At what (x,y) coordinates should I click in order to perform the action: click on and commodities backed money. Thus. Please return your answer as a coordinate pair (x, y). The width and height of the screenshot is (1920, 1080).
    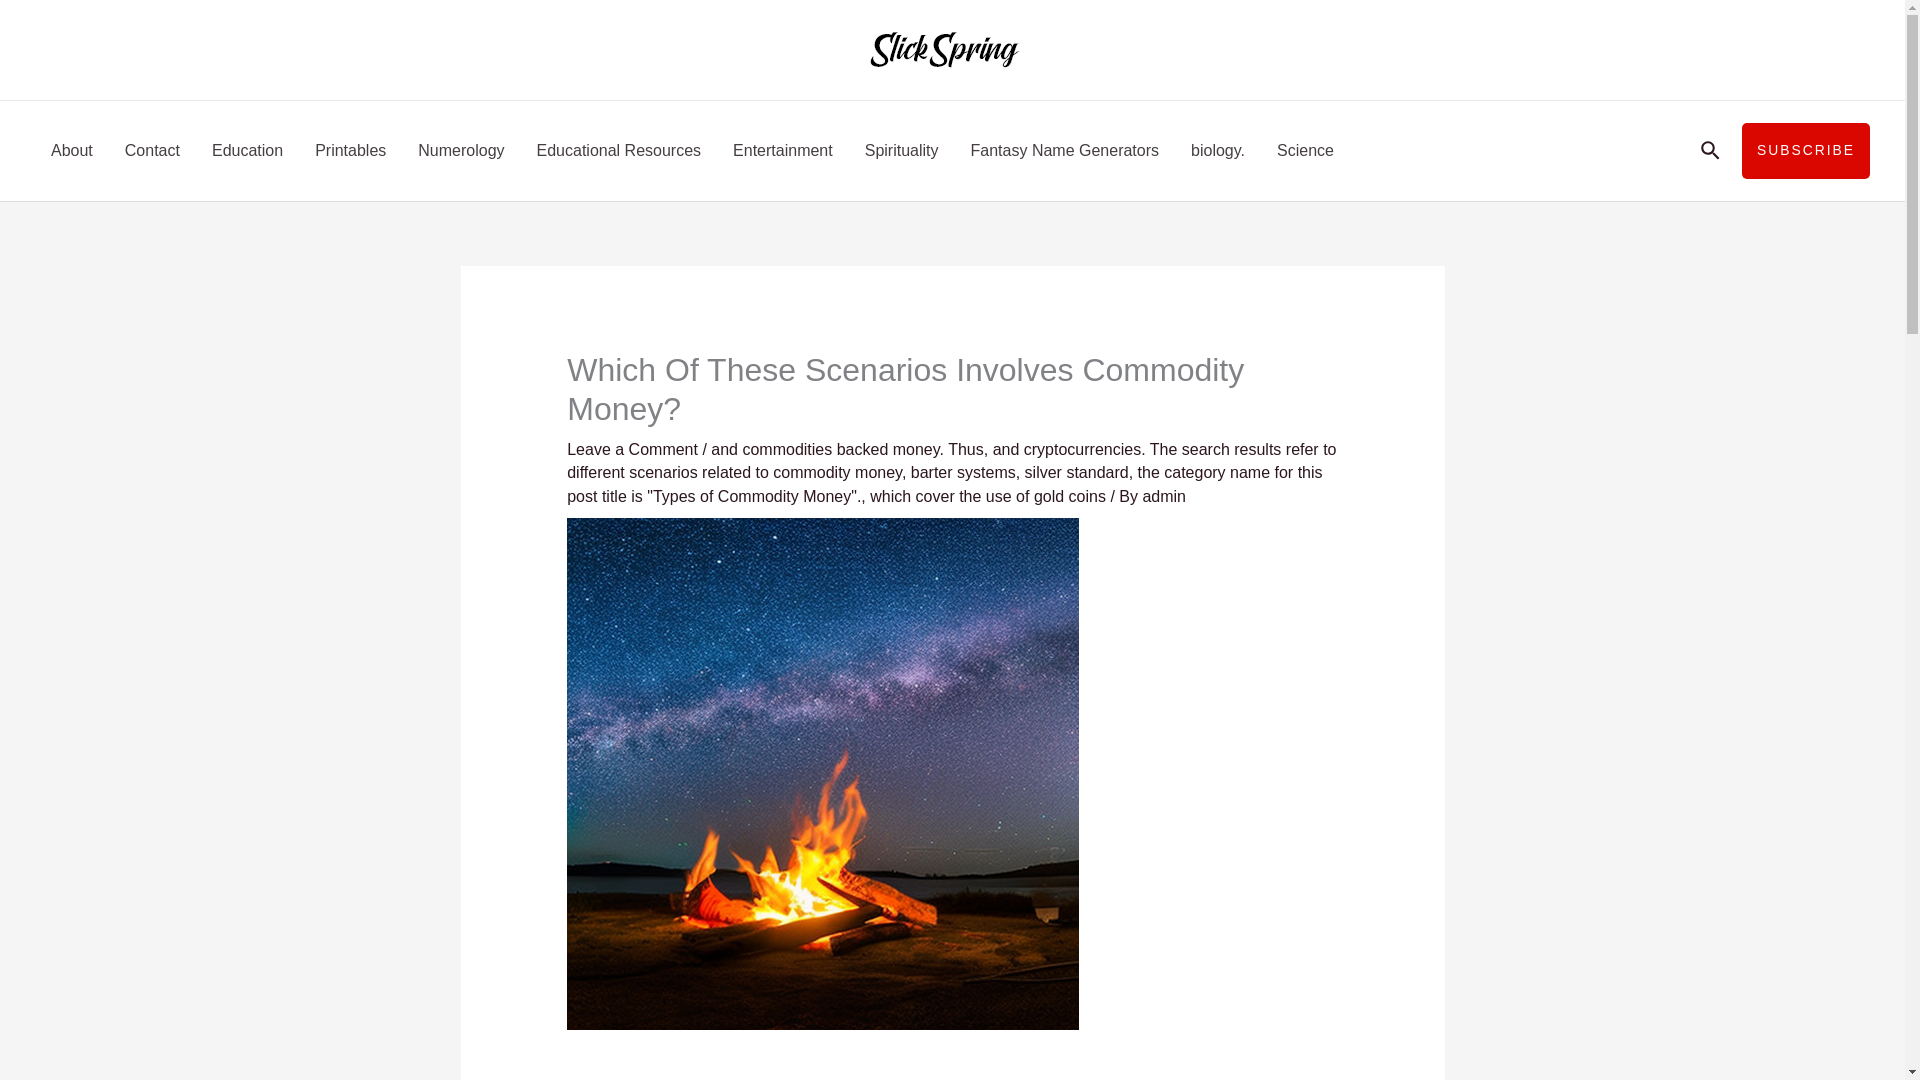
    Looking at the image, I should click on (846, 448).